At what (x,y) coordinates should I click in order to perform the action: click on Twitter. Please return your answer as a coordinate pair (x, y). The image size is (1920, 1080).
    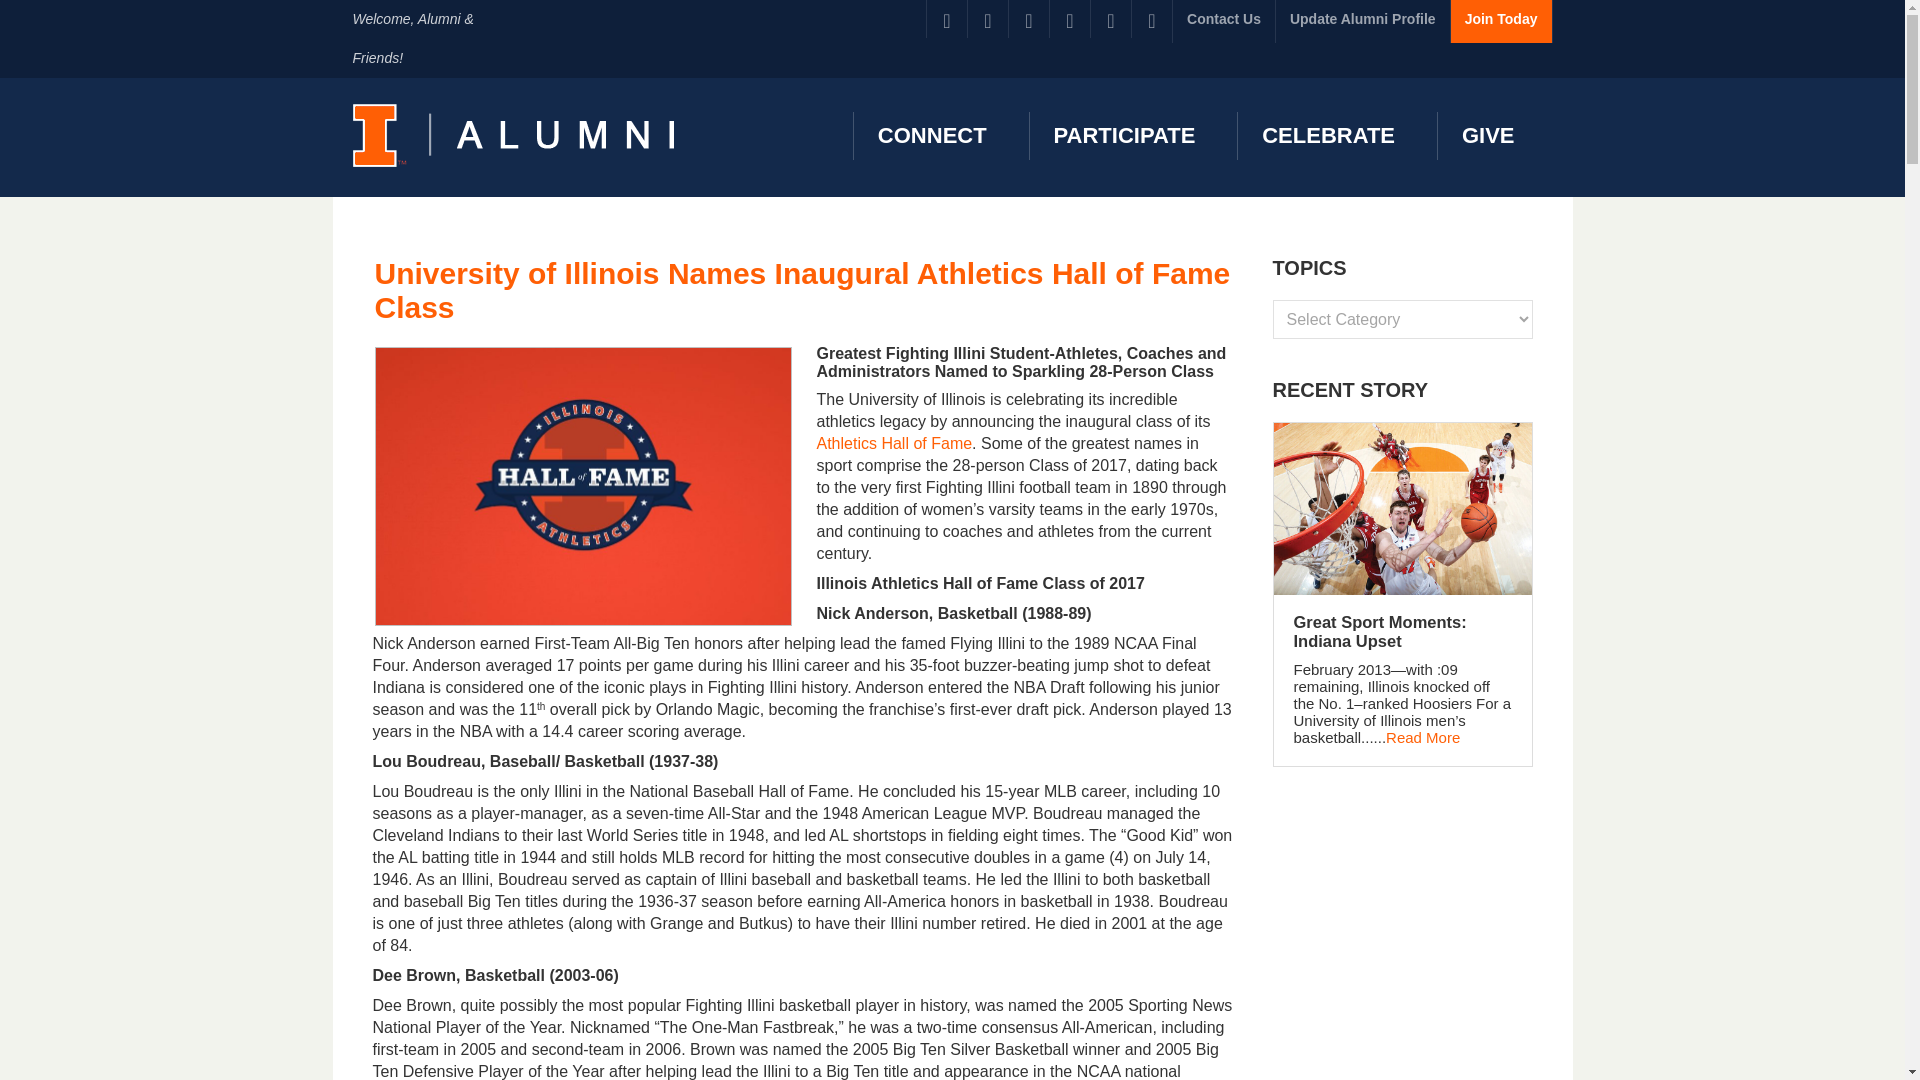
    Looking at the image, I should click on (988, 18).